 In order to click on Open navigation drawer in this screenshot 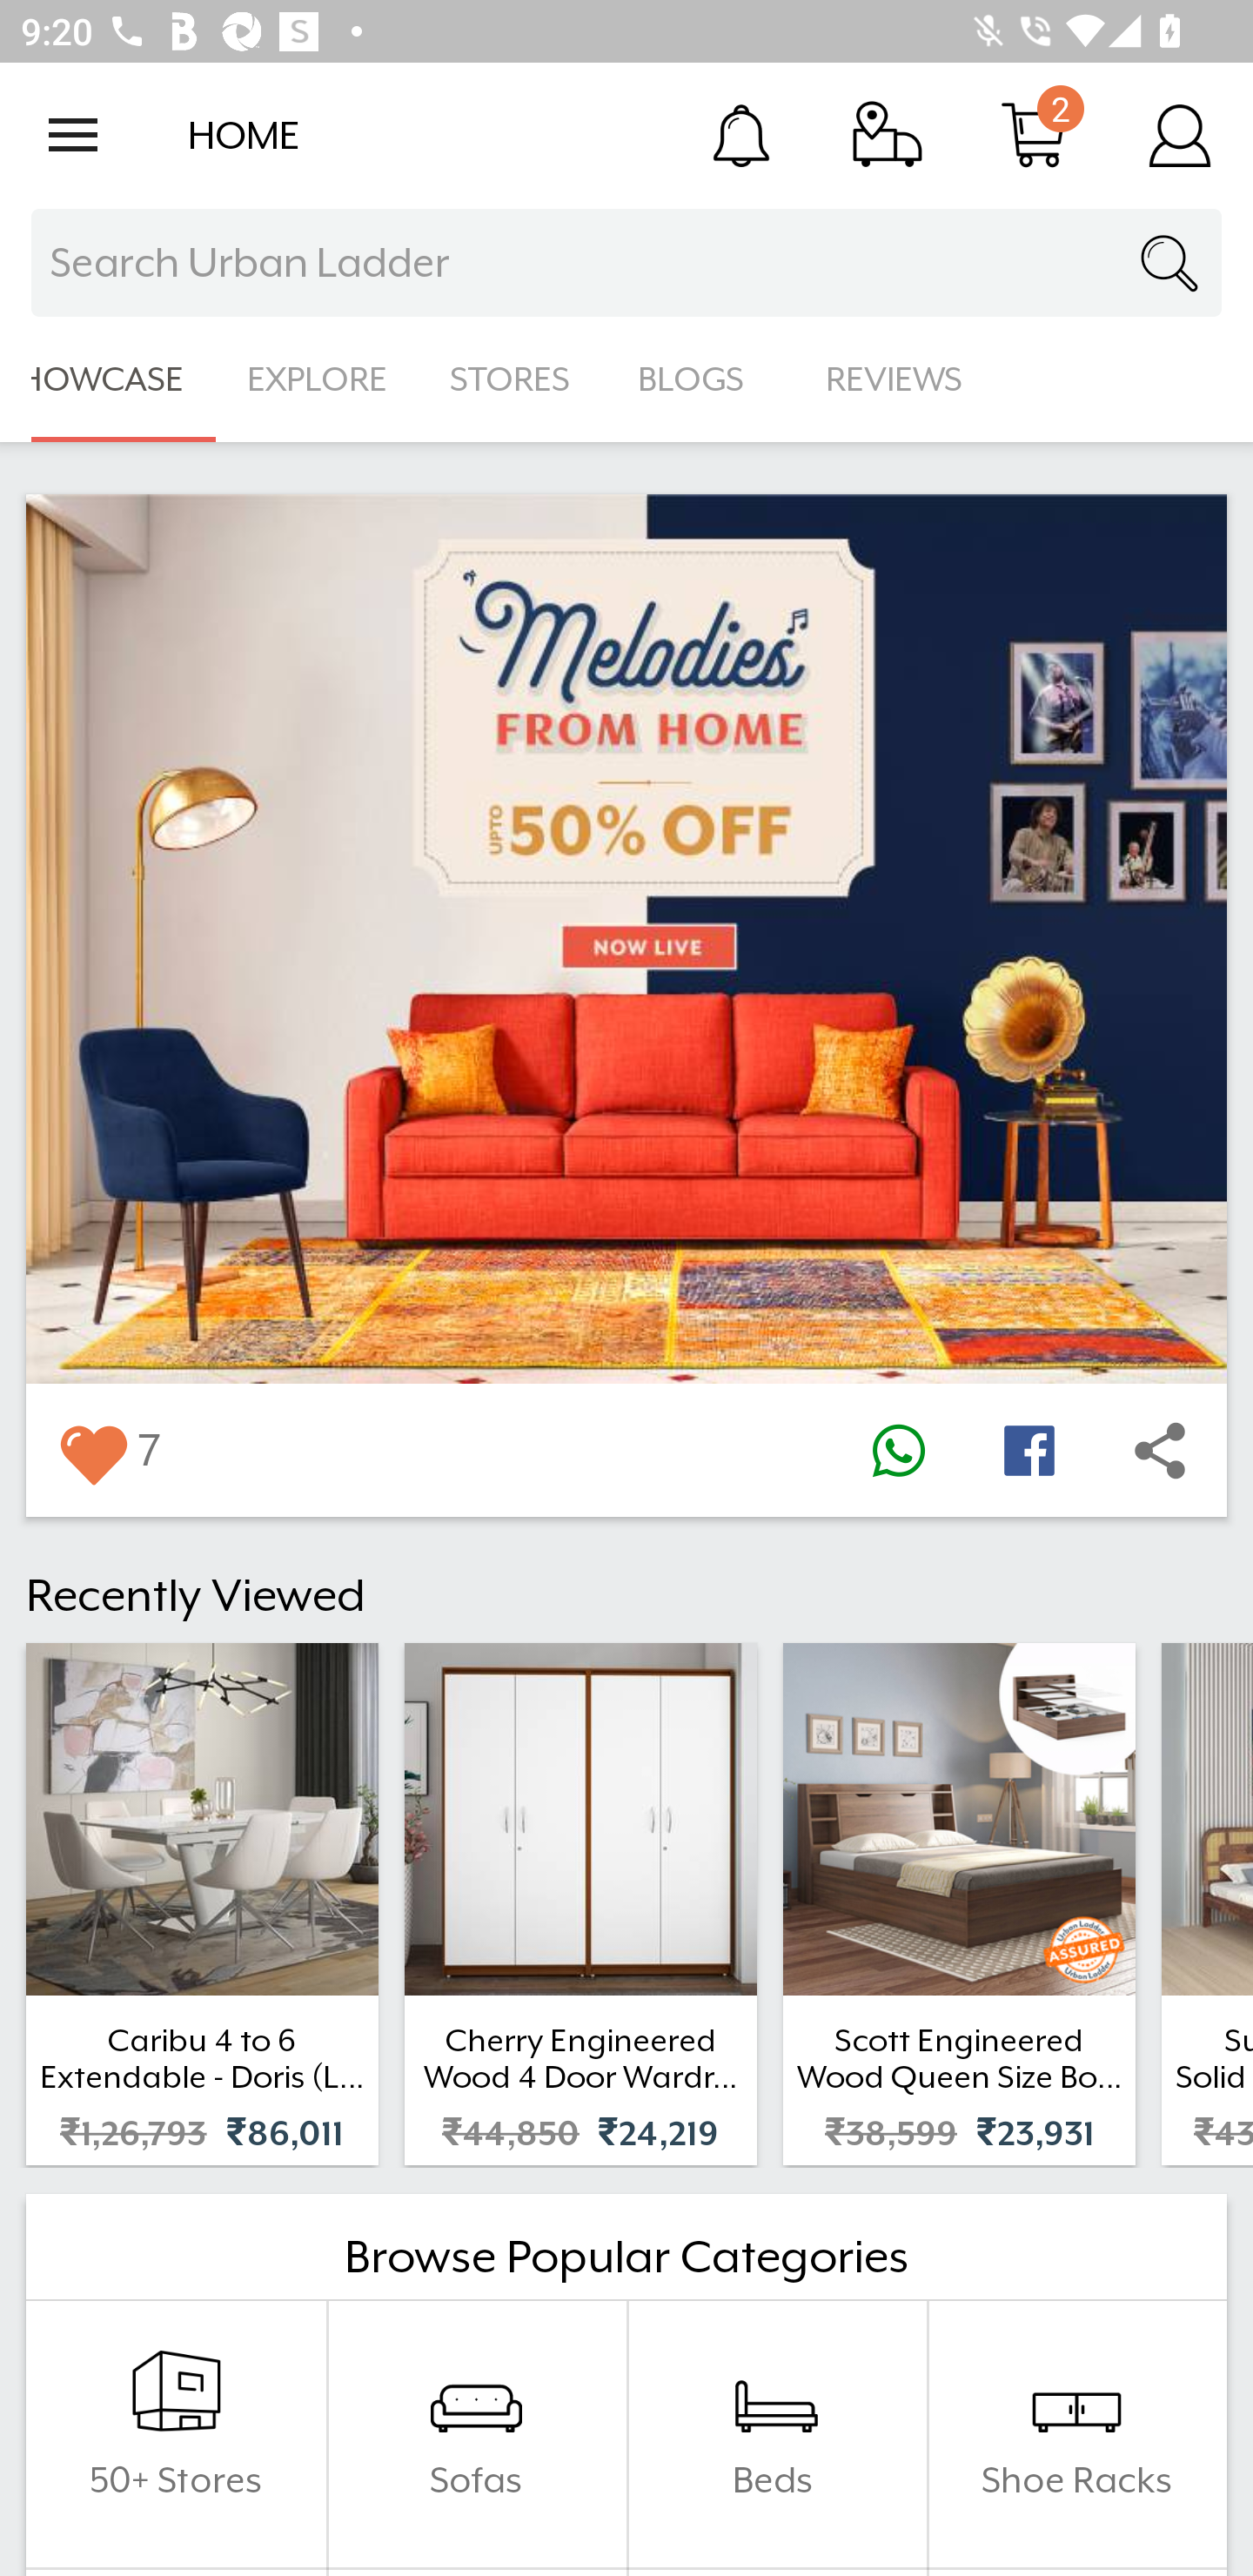, I will do `click(73, 135)`.